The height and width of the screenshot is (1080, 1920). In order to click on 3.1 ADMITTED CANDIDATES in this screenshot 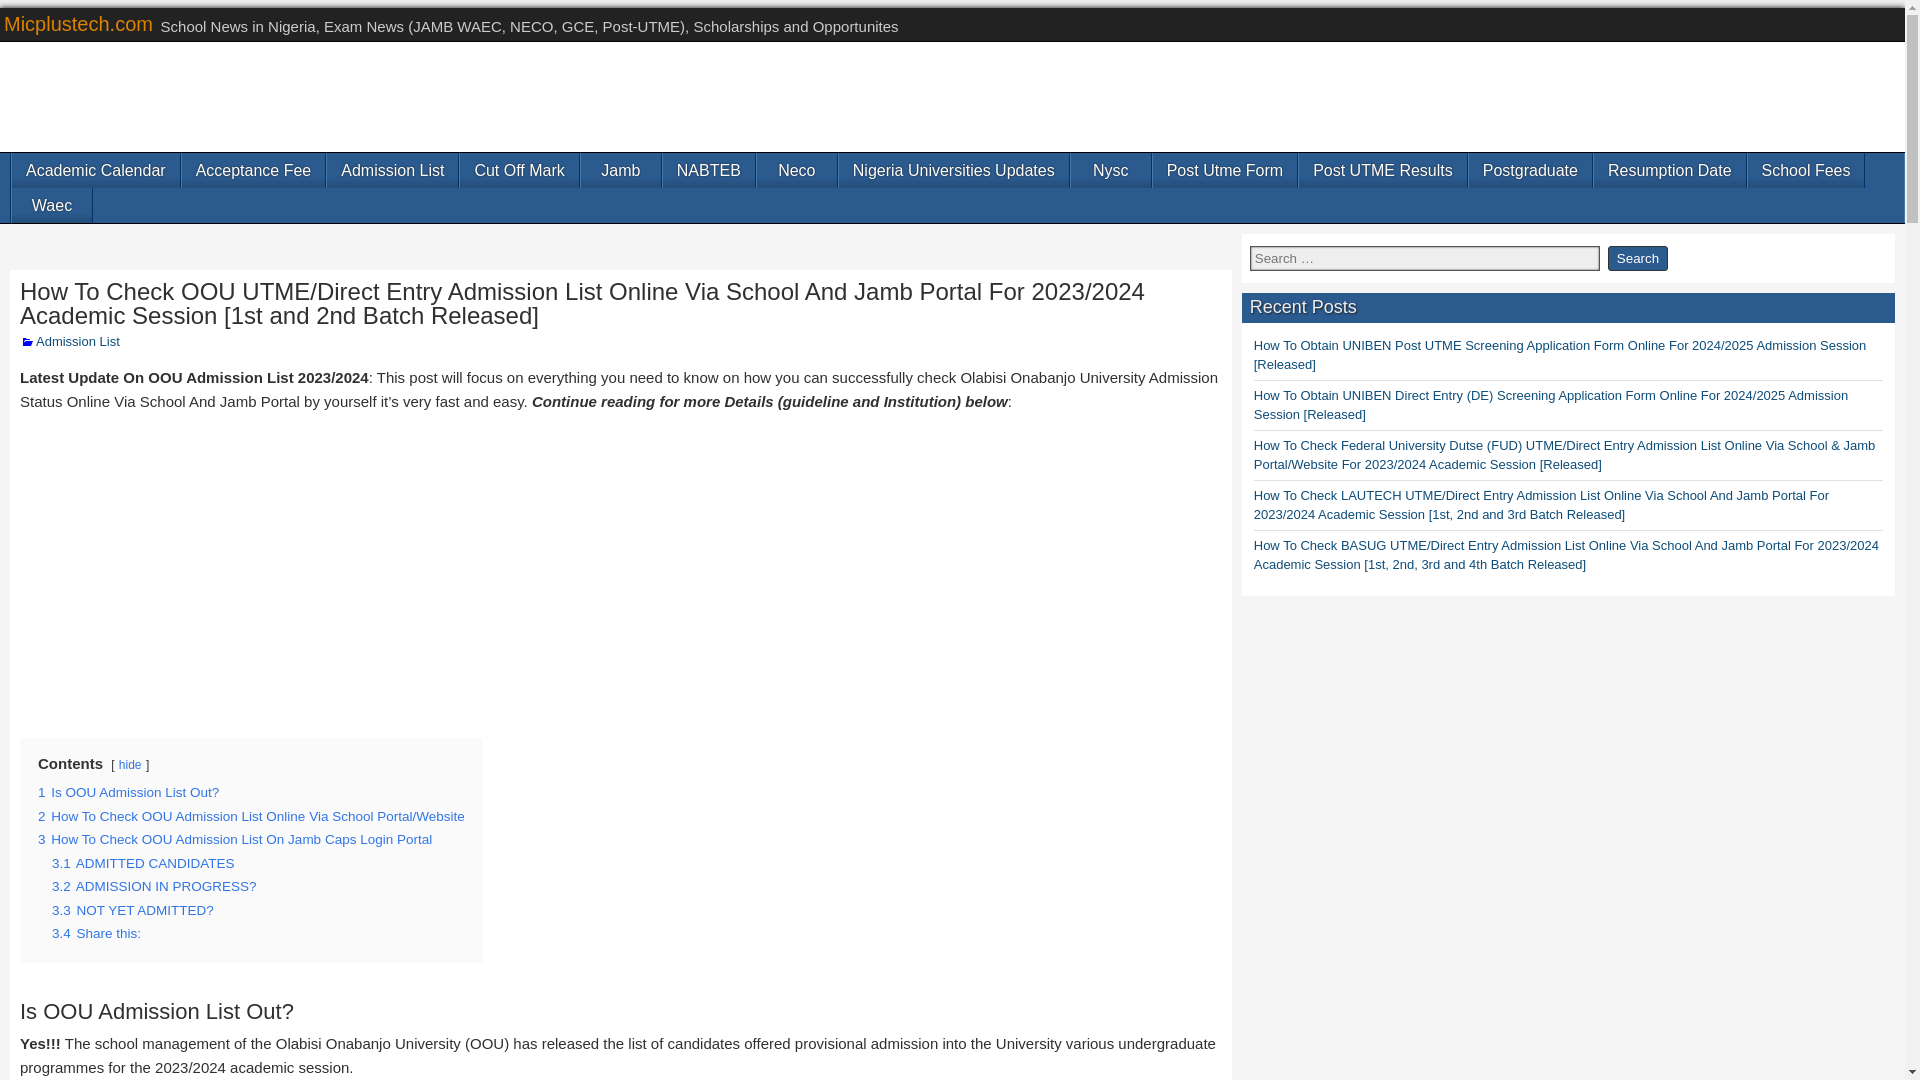, I will do `click(142, 863)`.